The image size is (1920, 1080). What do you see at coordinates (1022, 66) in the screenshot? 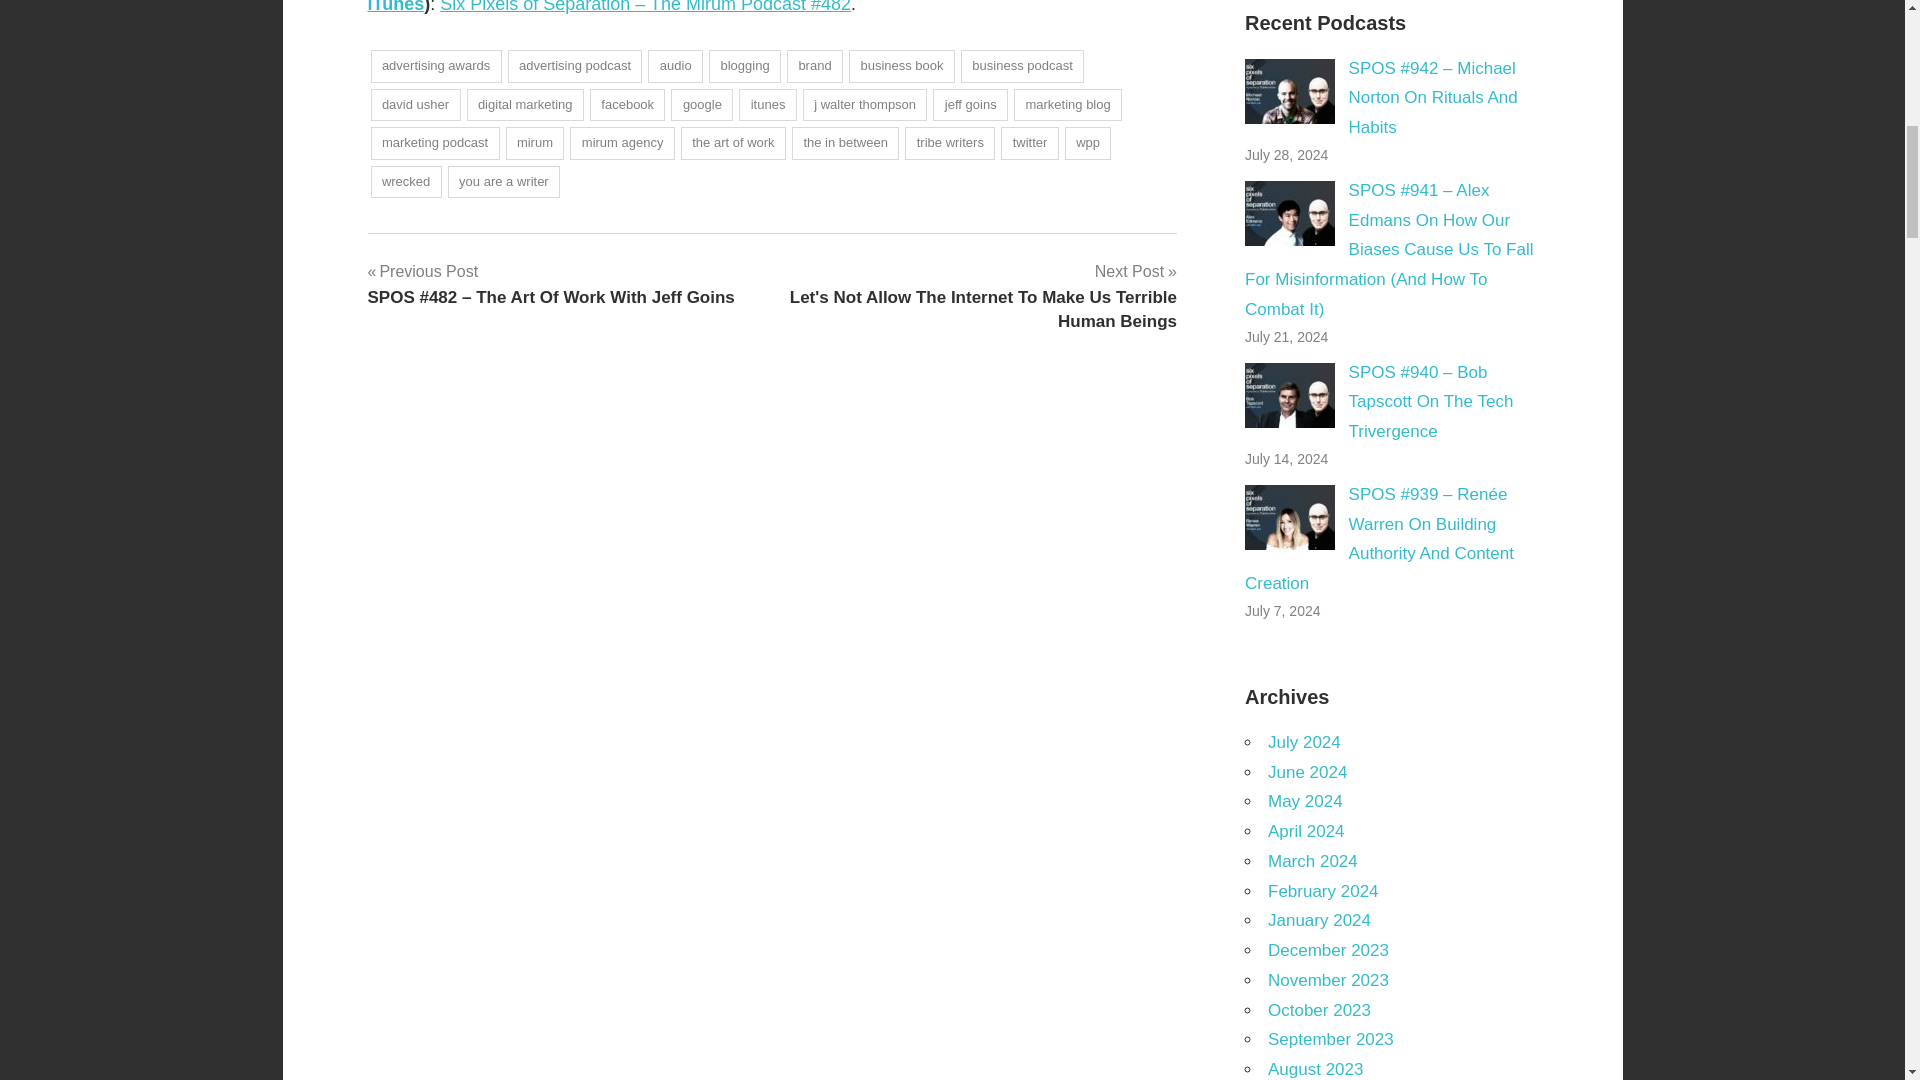
I see `business podcast` at bounding box center [1022, 66].